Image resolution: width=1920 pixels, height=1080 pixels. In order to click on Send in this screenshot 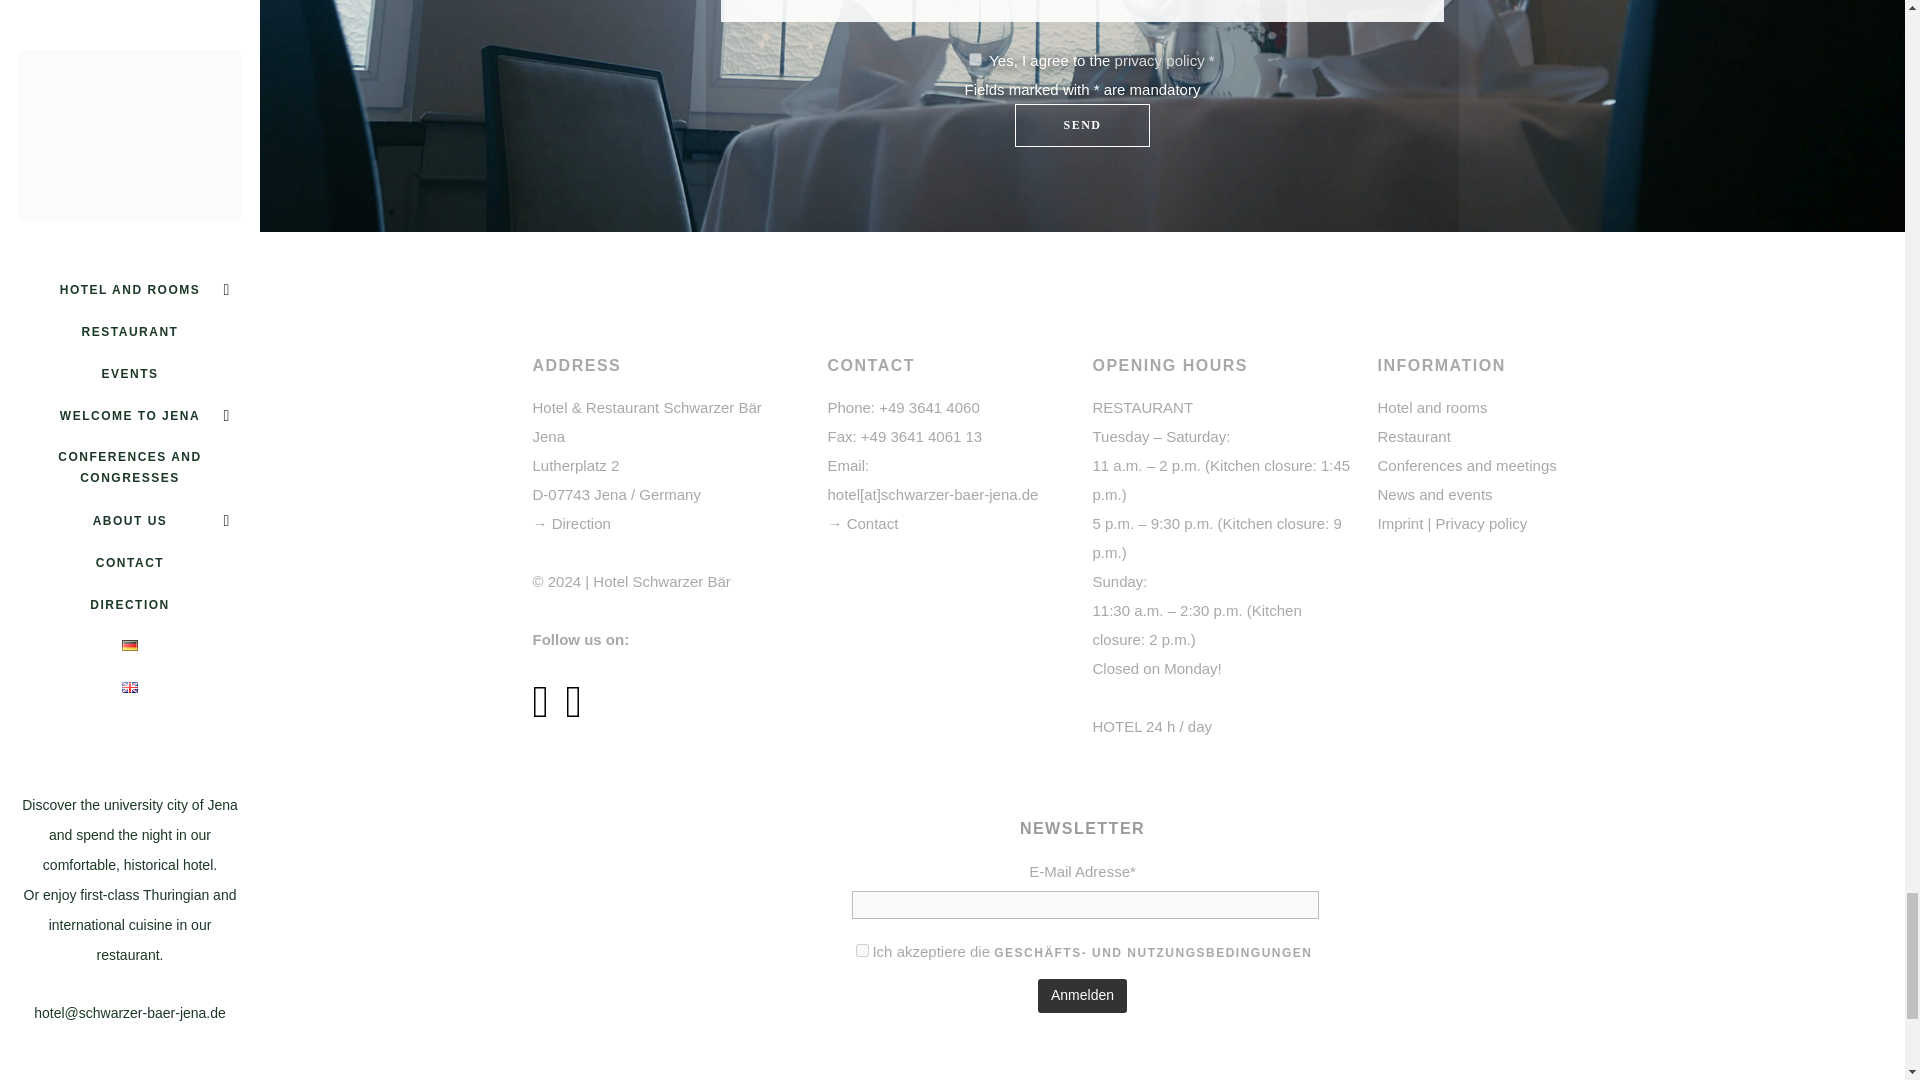, I will do `click(1082, 124)`.